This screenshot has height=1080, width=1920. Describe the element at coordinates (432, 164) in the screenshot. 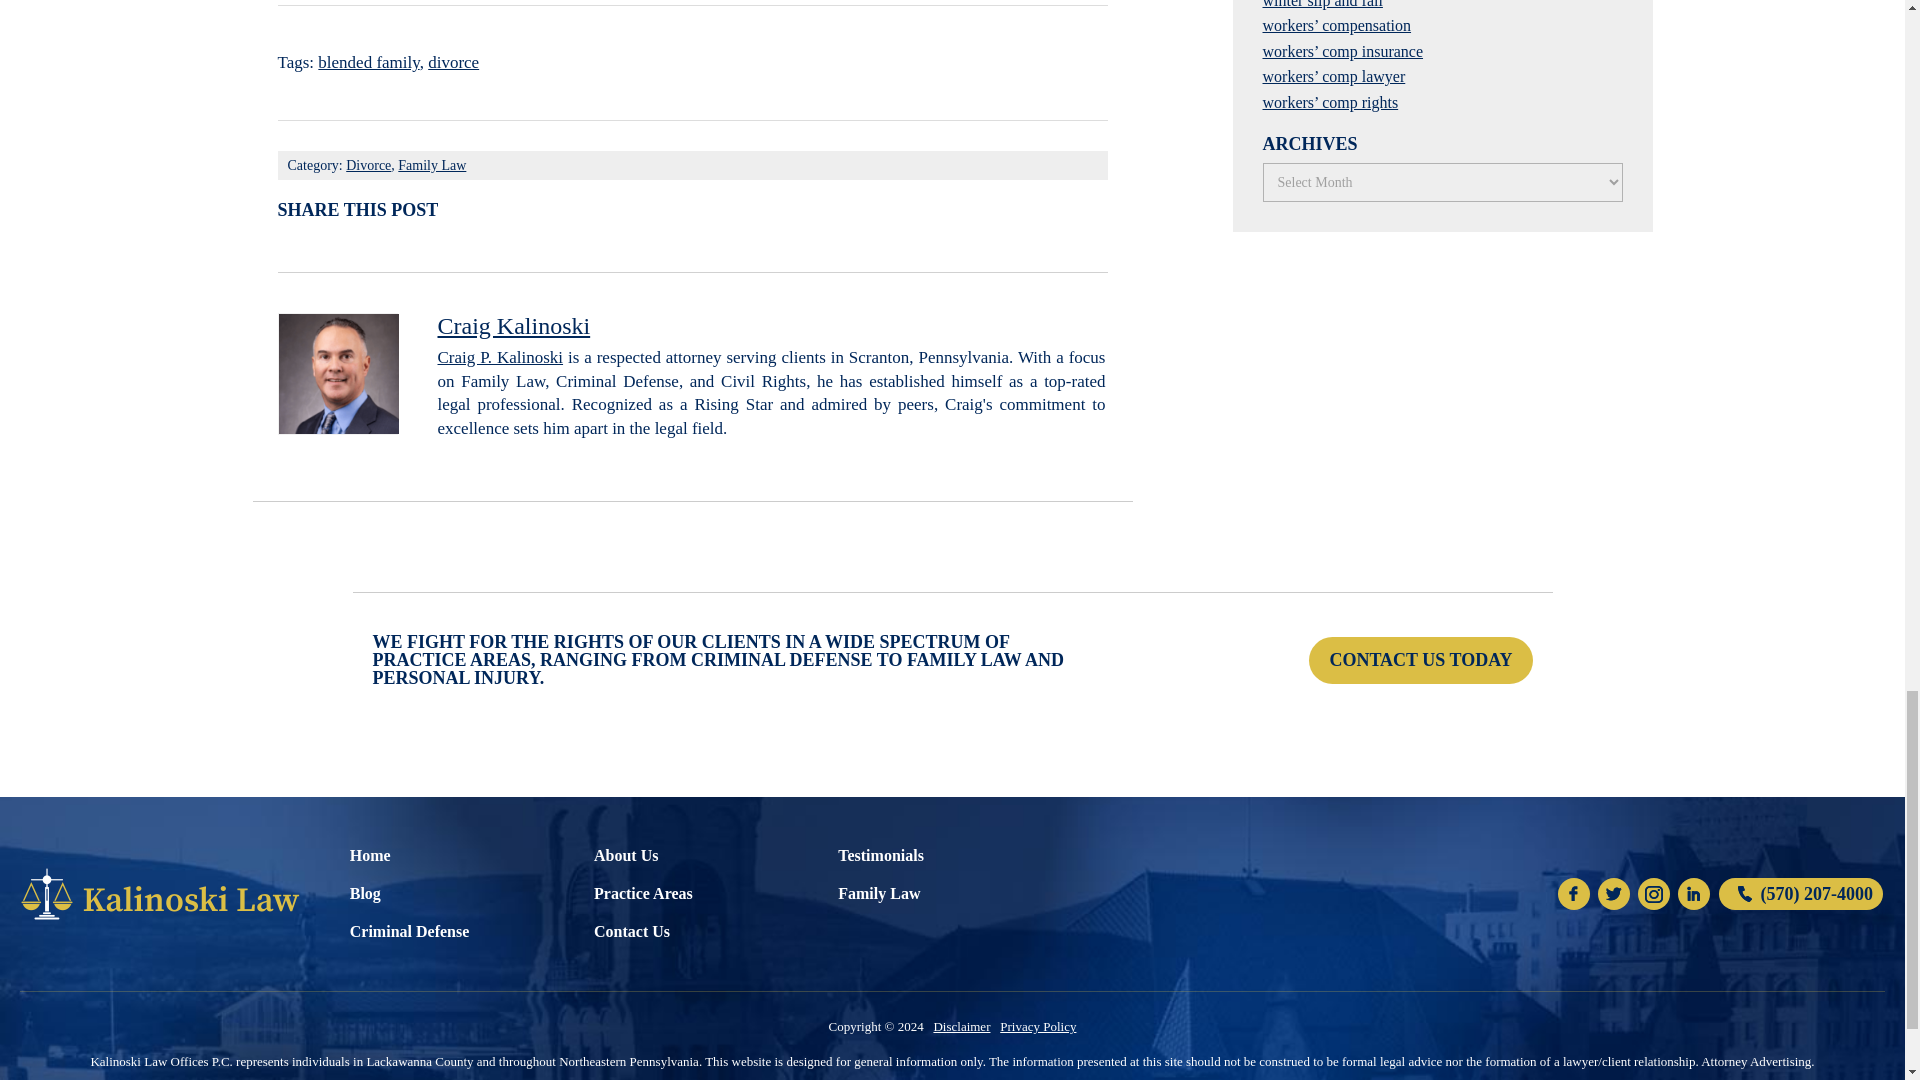

I see `Family Law` at that location.